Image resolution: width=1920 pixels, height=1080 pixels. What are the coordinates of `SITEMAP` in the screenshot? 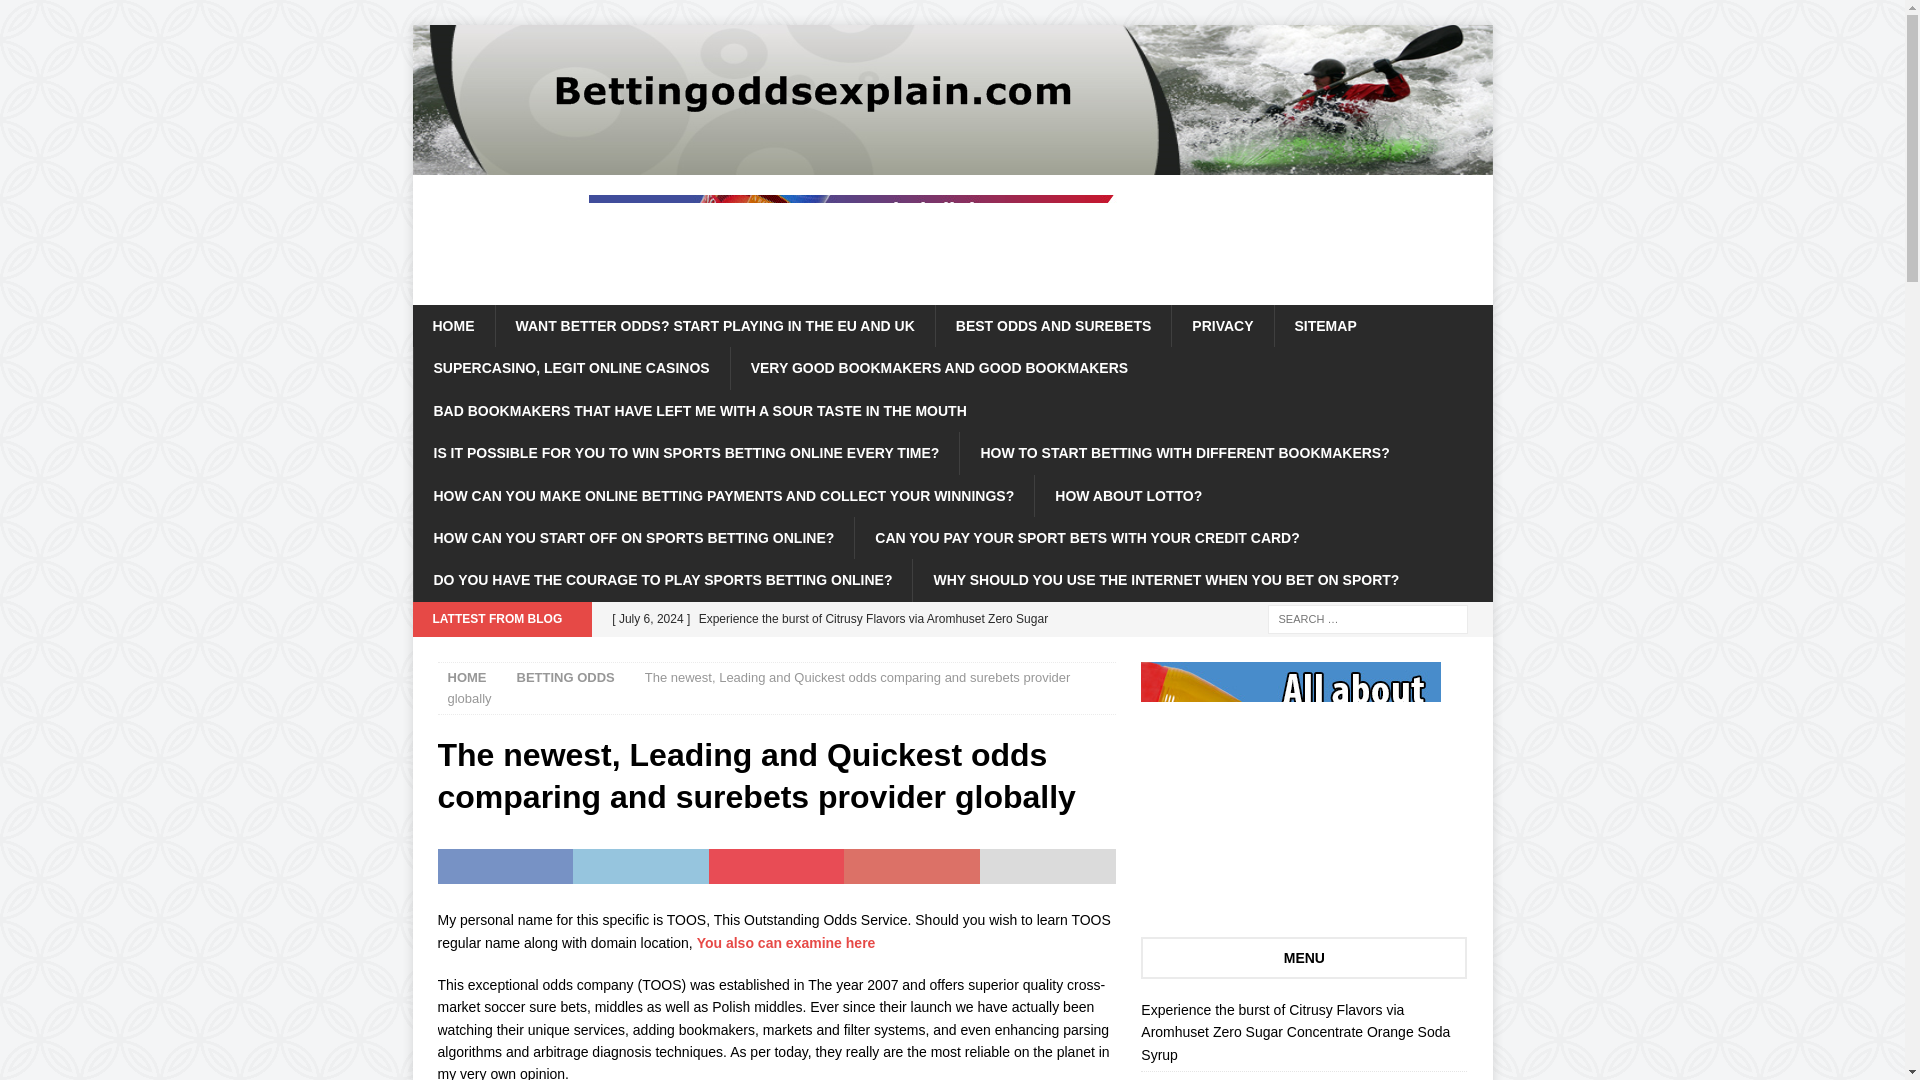 It's located at (1325, 325).